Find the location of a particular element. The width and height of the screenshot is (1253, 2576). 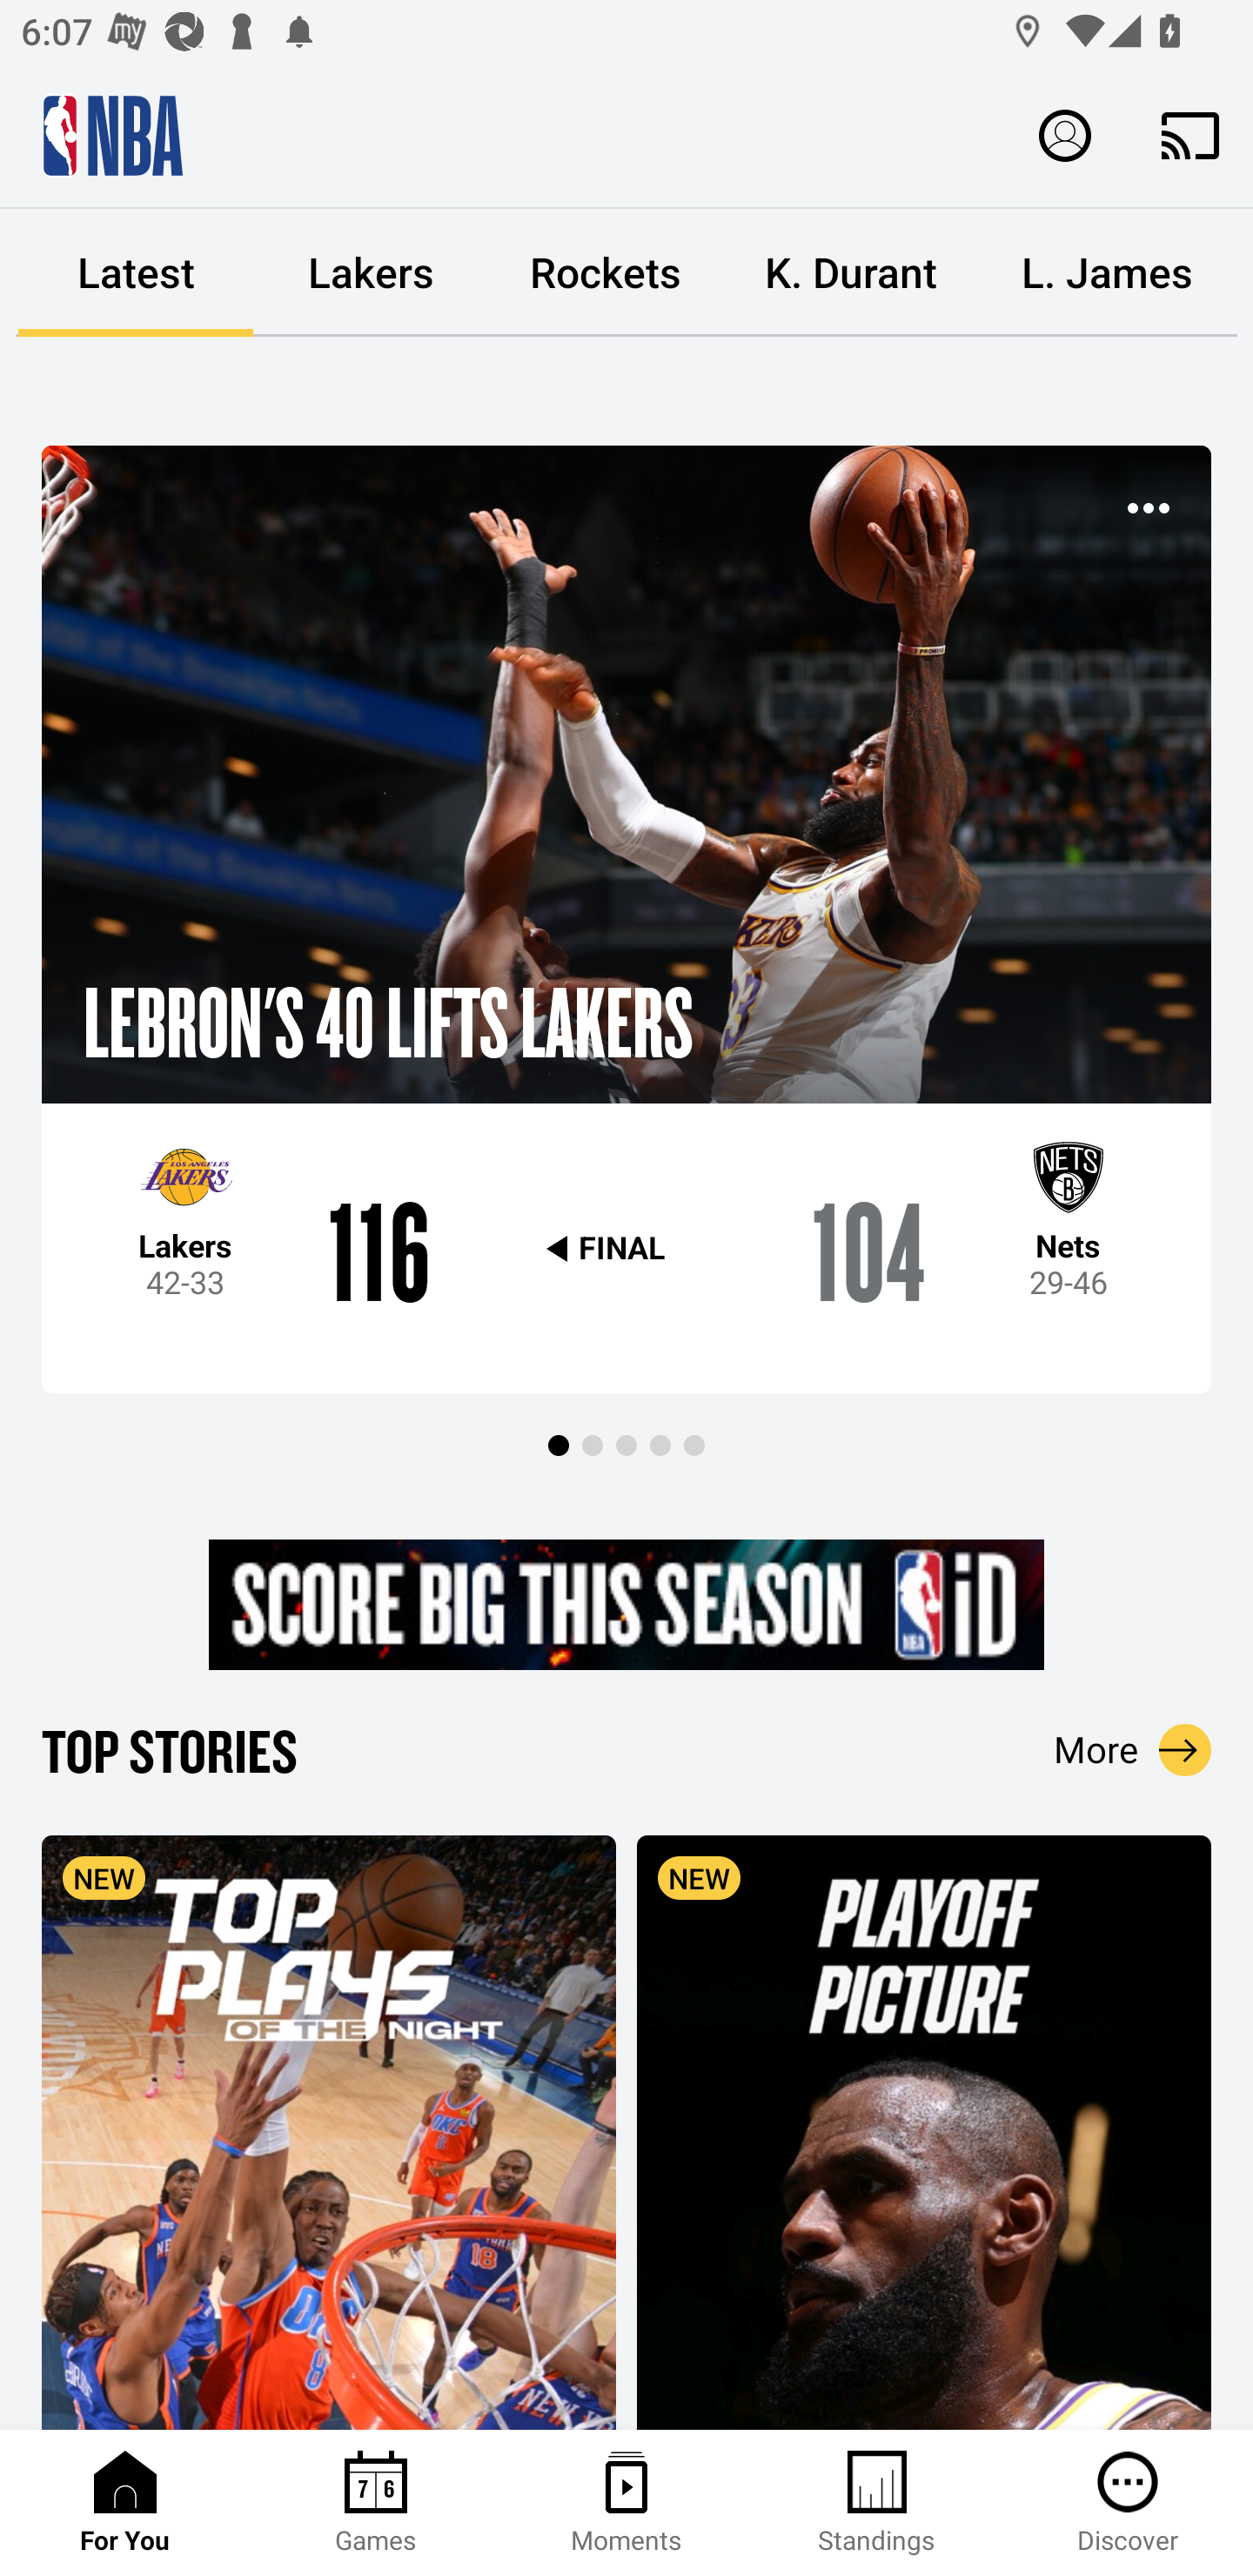

Profile is located at coordinates (1065, 134).